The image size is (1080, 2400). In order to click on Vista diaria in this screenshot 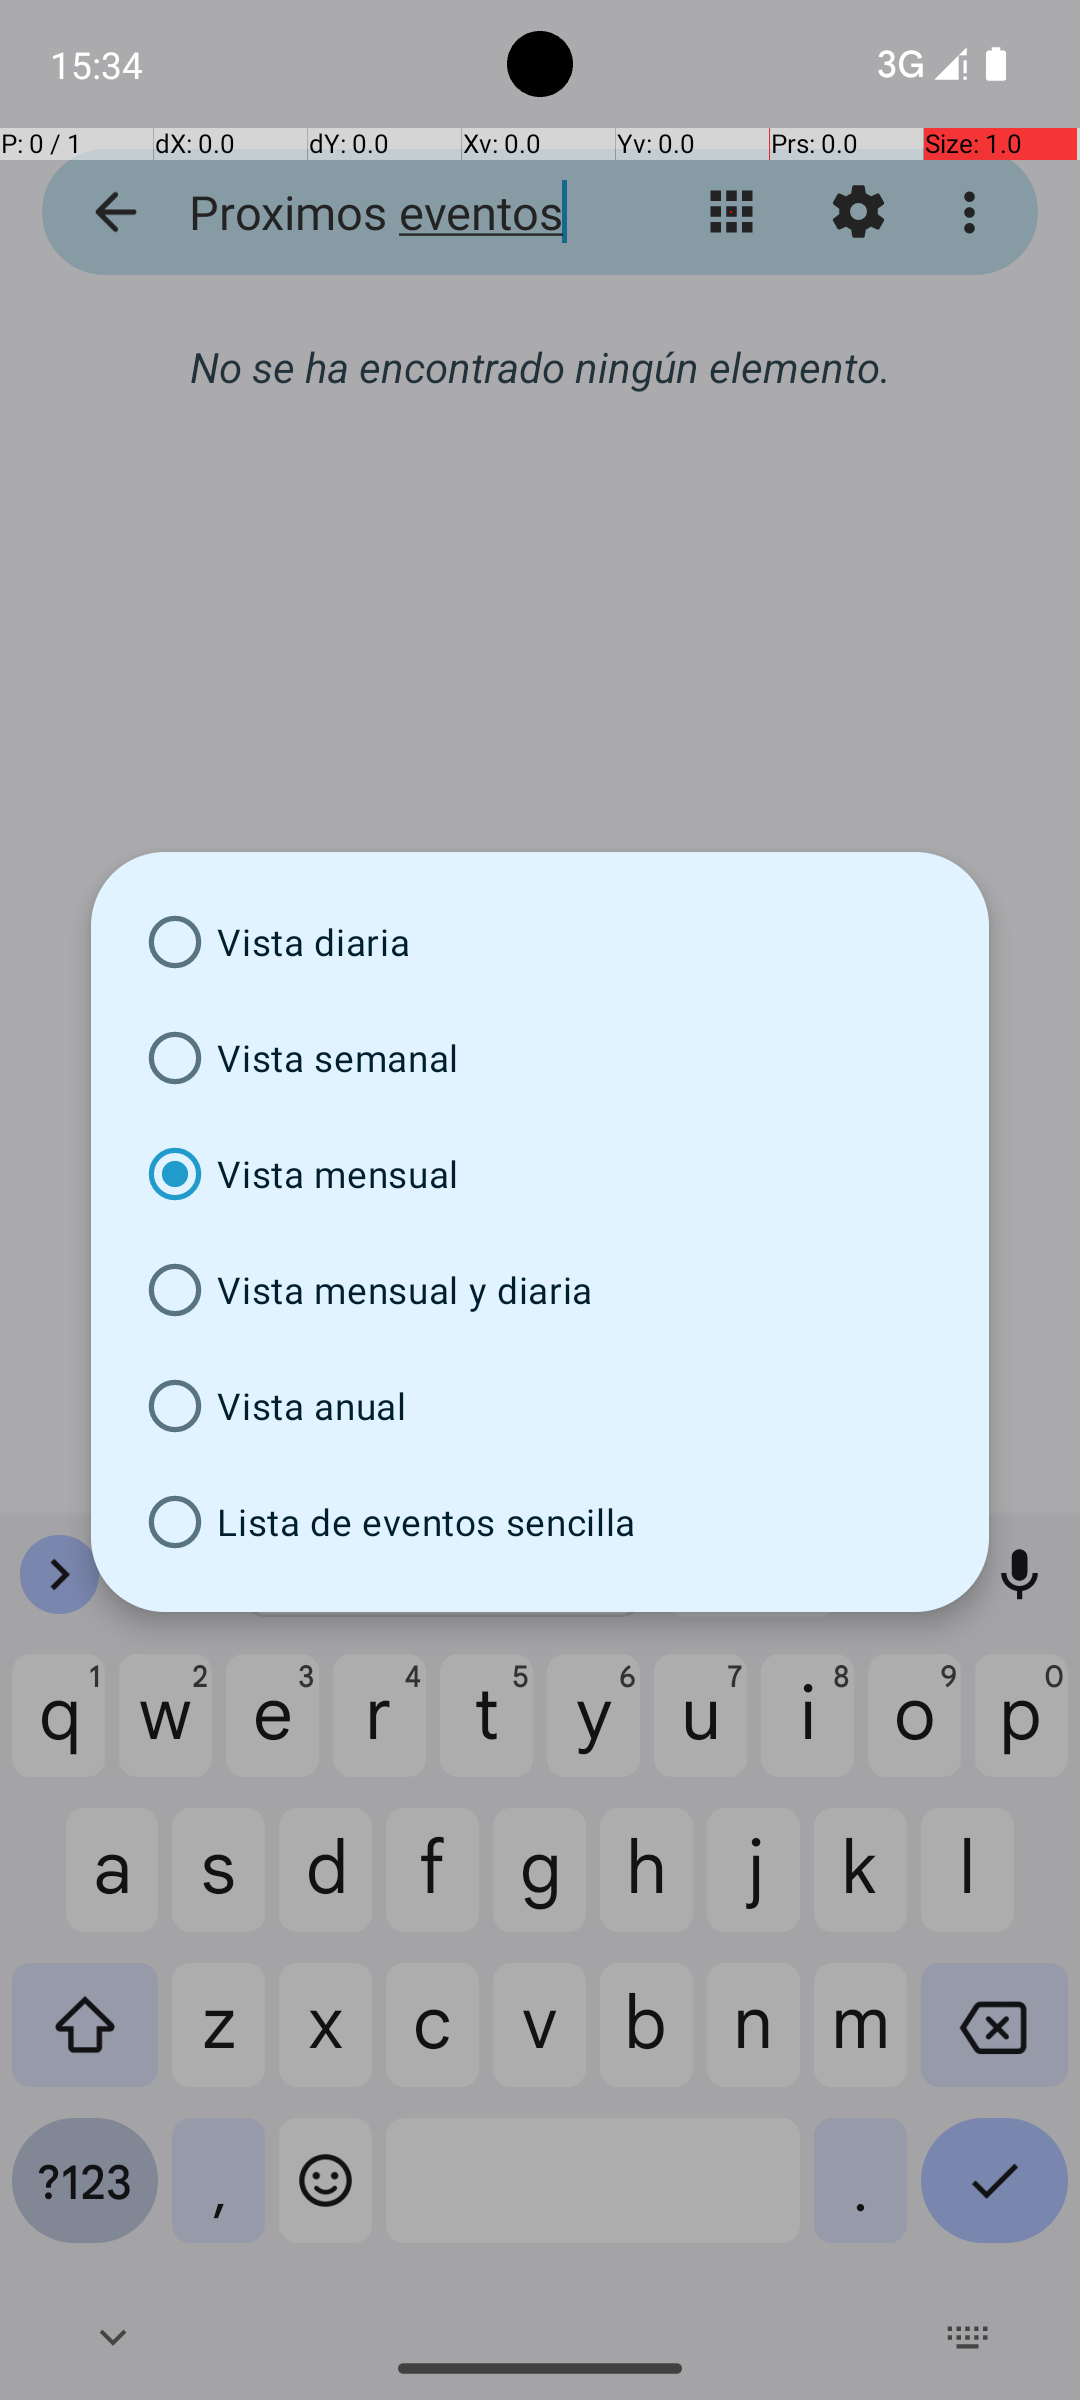, I will do `click(540, 942)`.